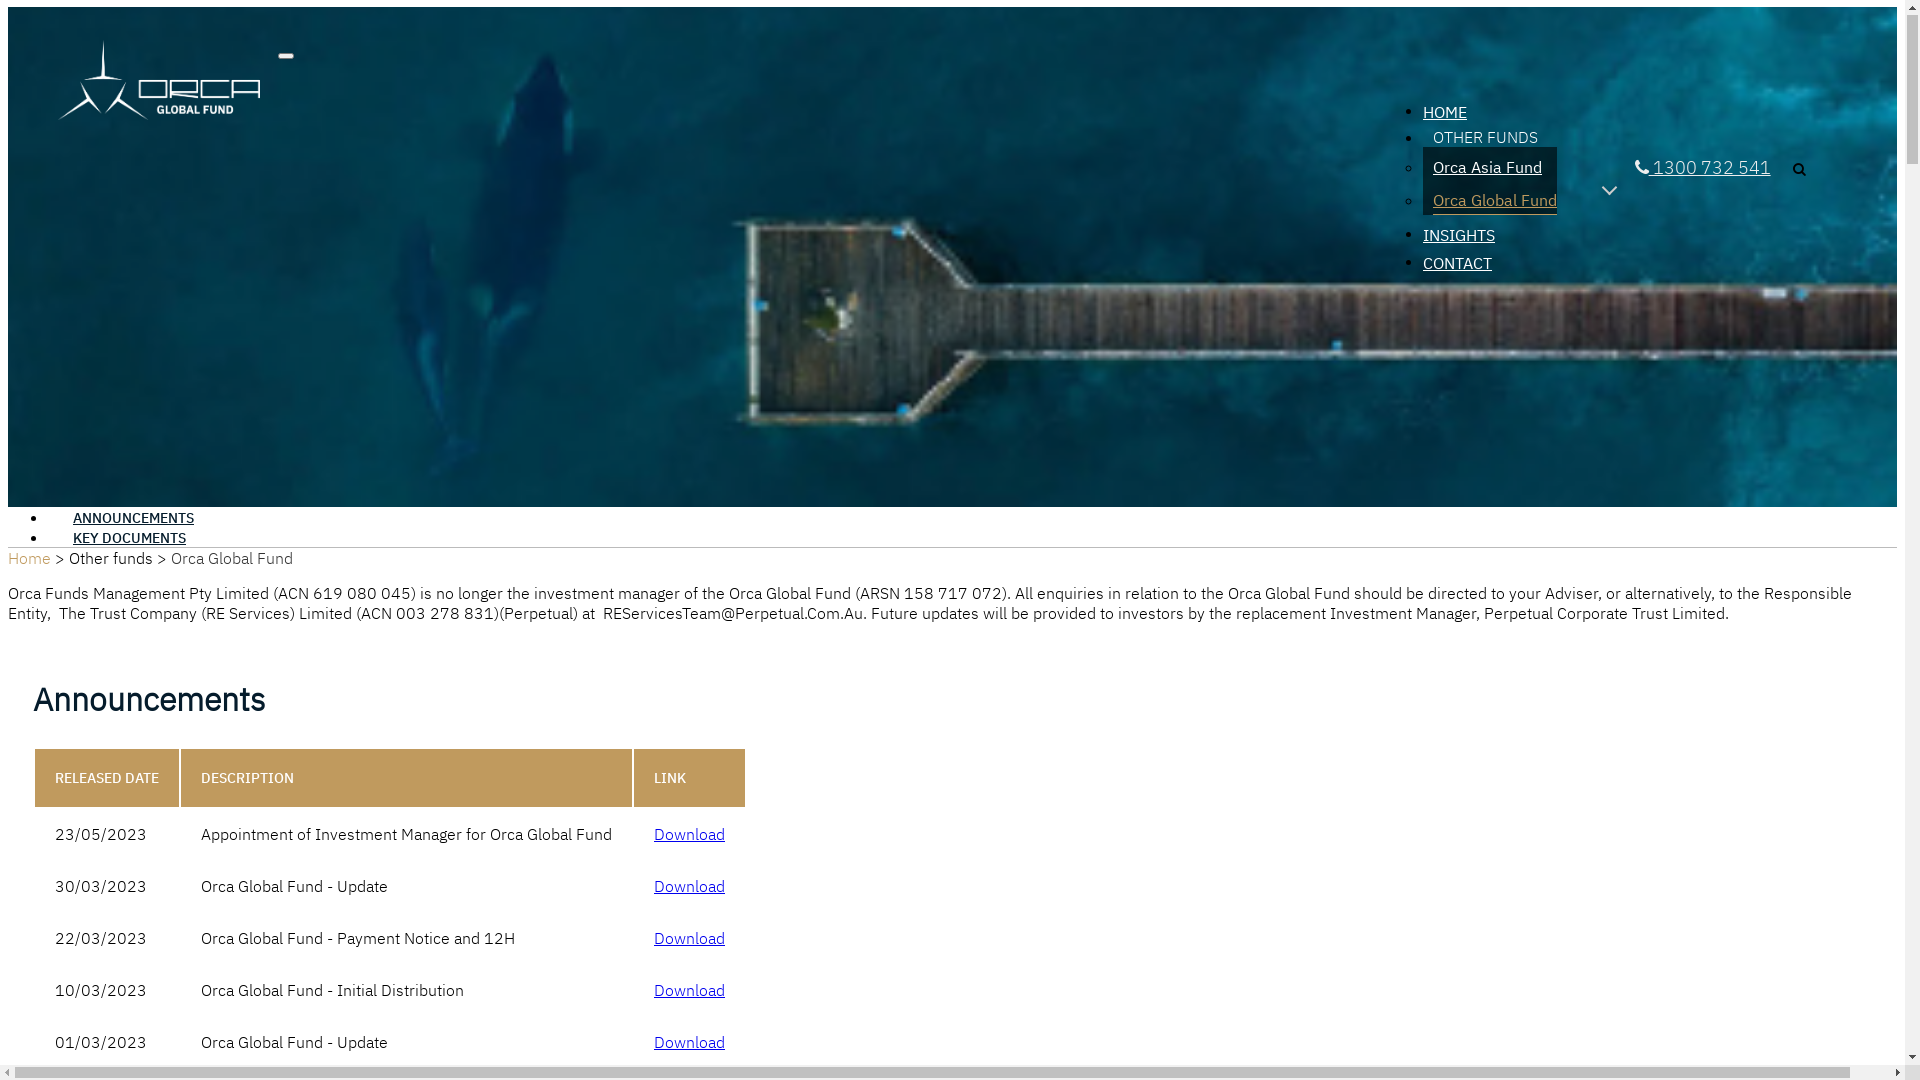  I want to click on Home, so click(168, 81).